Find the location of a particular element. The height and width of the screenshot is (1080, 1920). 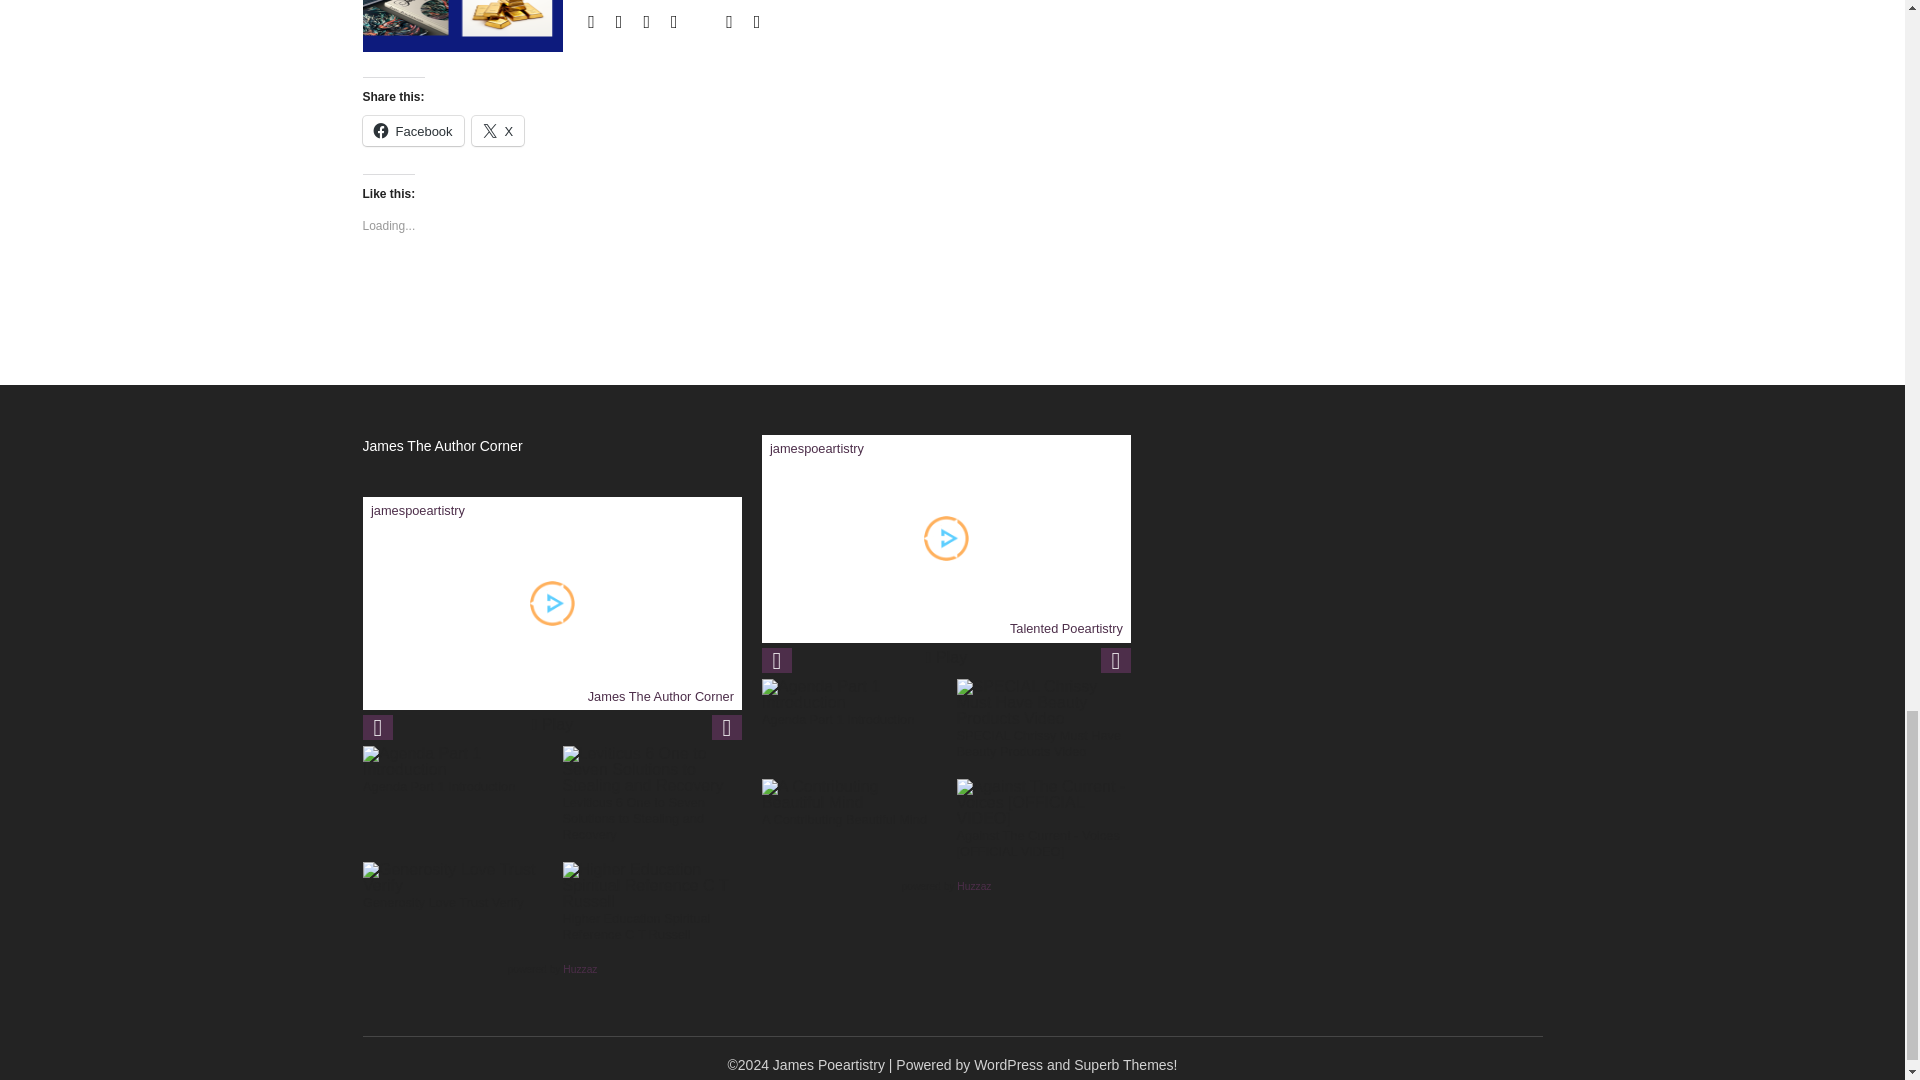

Facebook is located at coordinates (412, 130).